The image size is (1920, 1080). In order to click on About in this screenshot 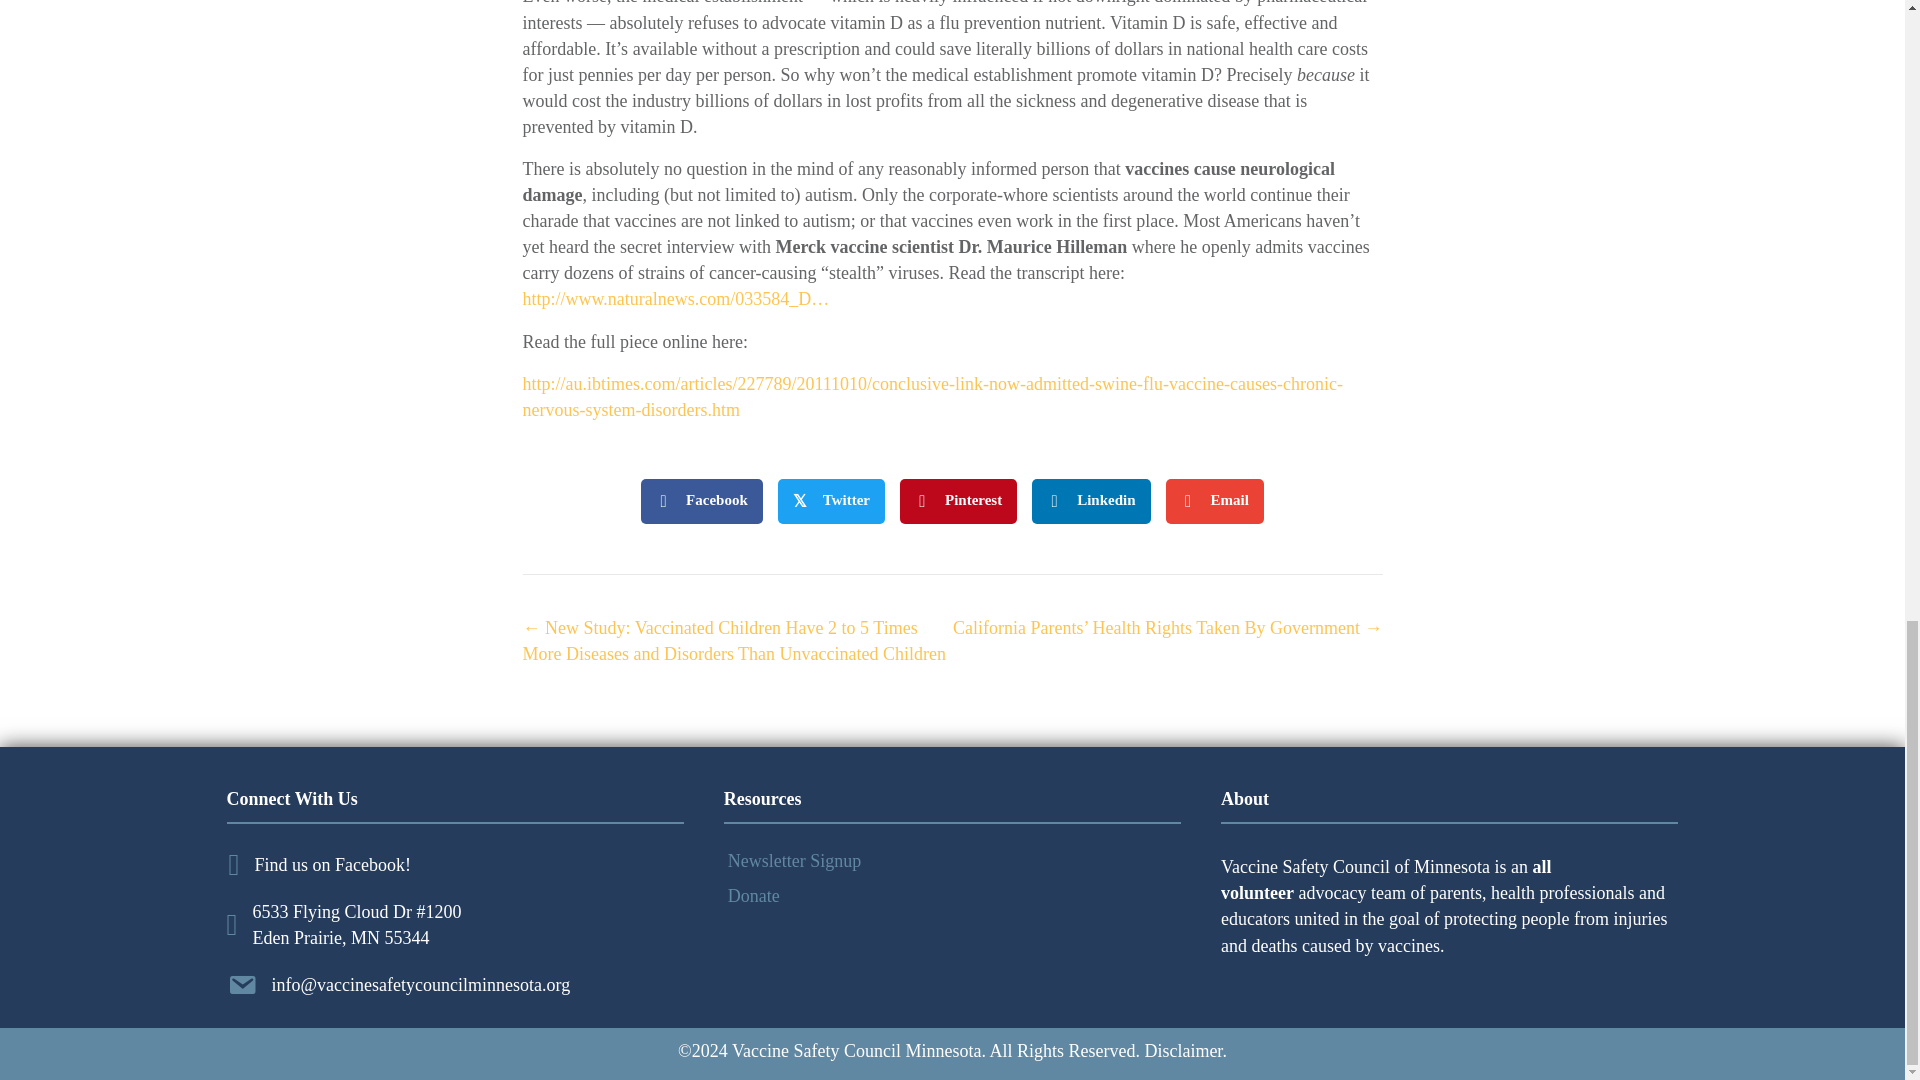, I will do `click(1245, 798)`.